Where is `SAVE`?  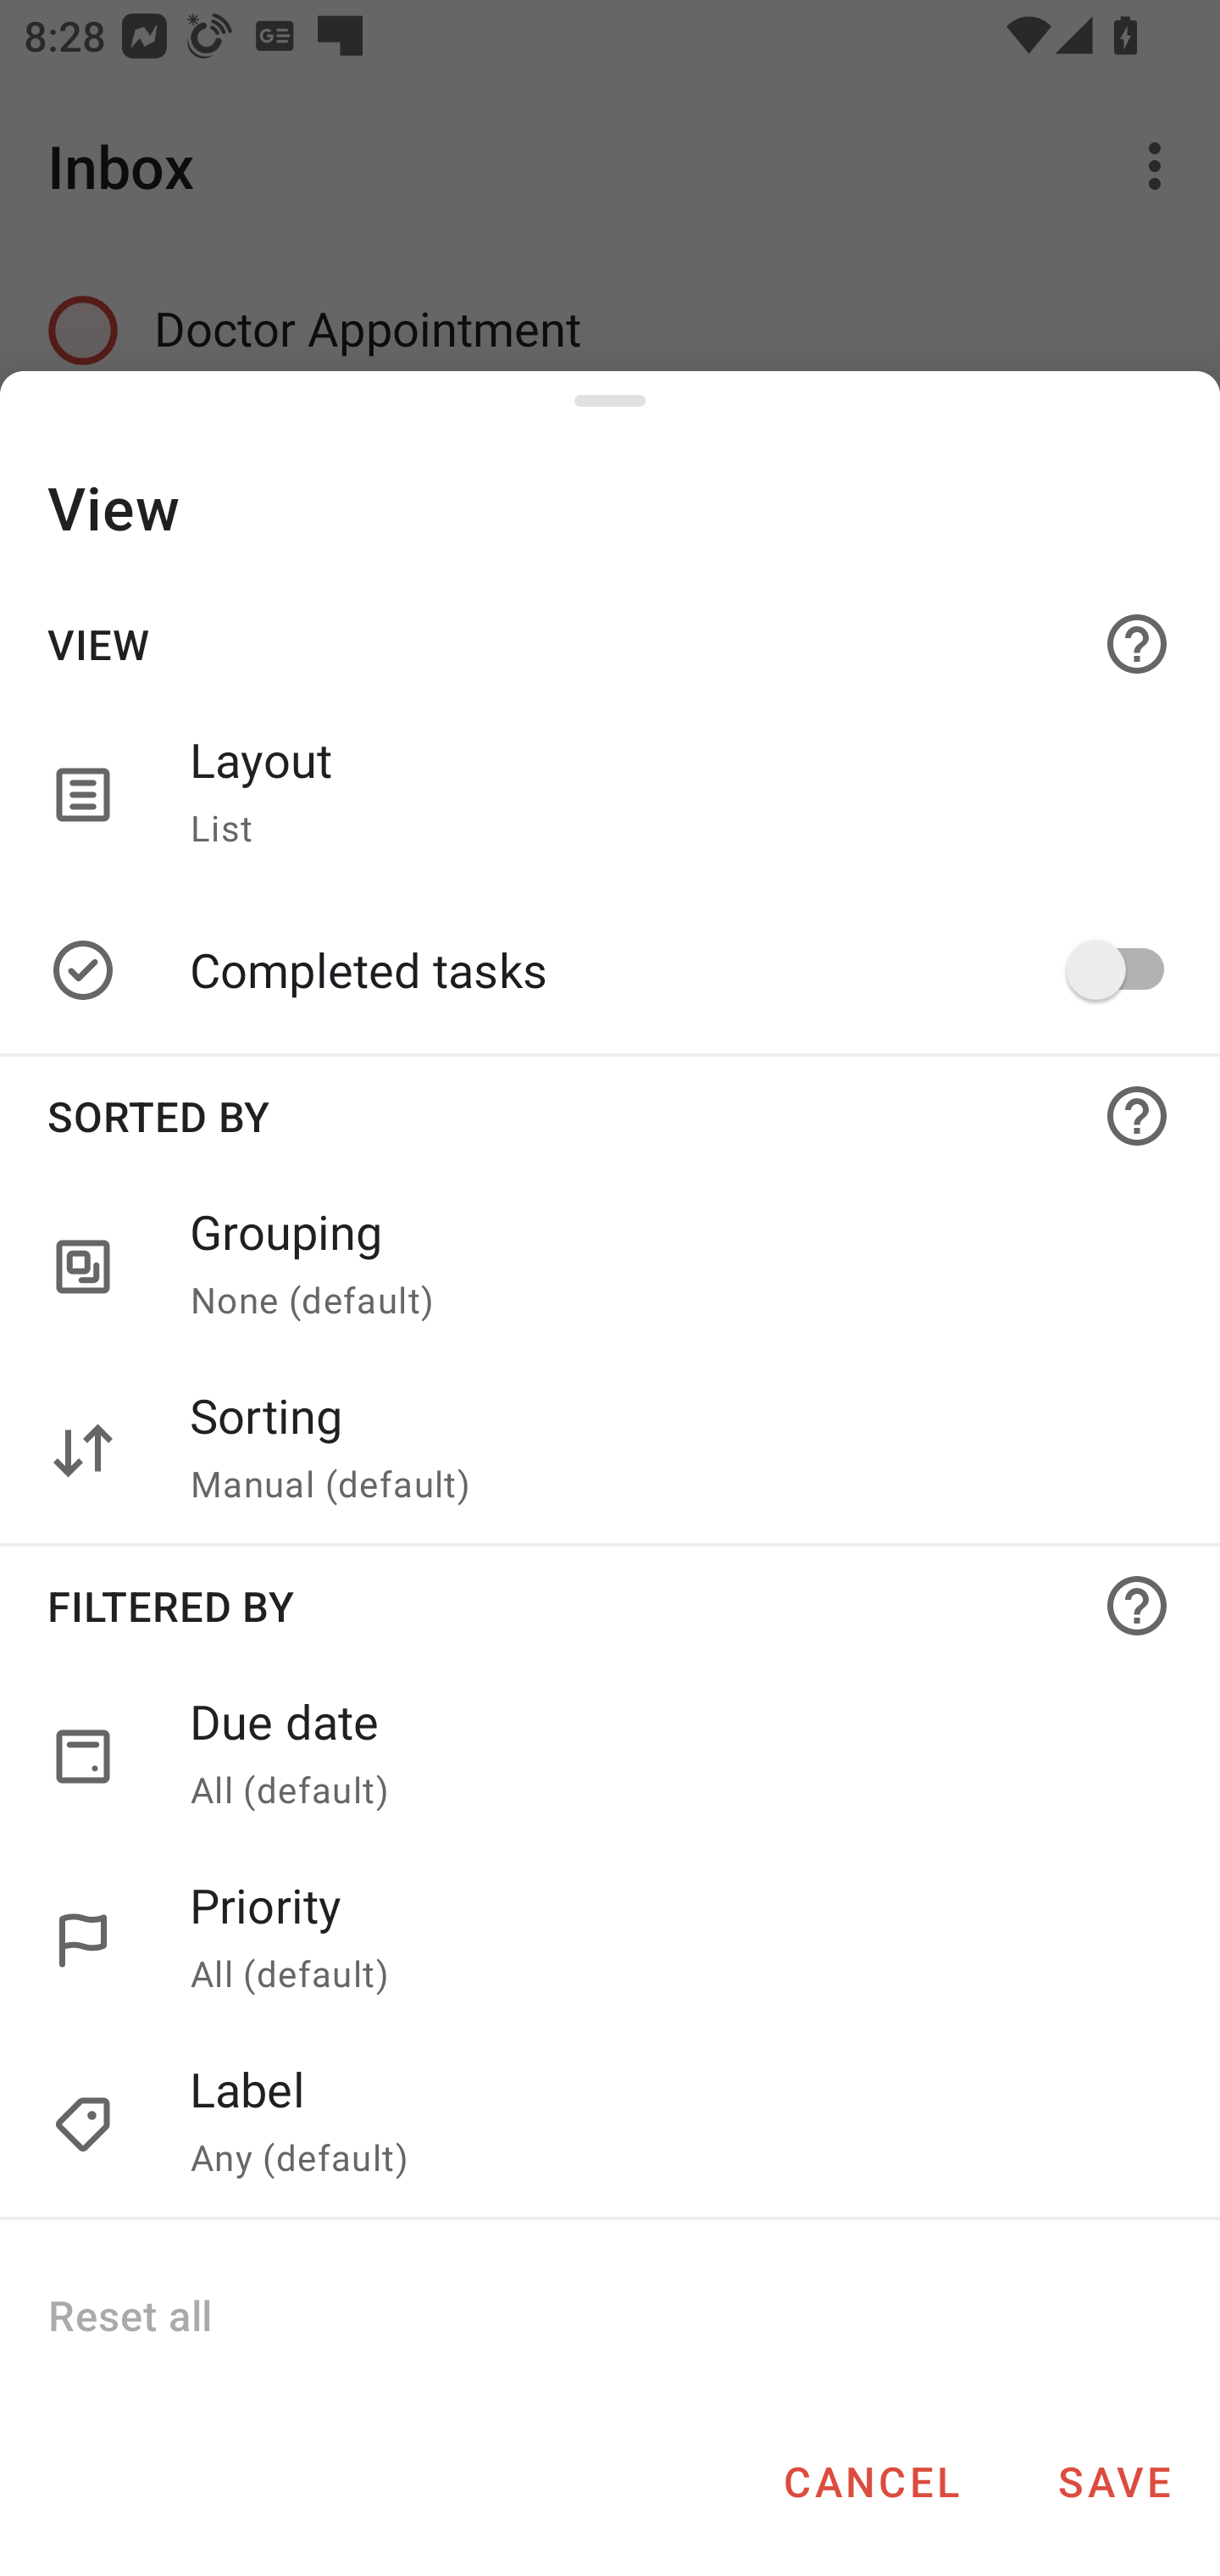
SAVE is located at coordinates (1114, 2481).